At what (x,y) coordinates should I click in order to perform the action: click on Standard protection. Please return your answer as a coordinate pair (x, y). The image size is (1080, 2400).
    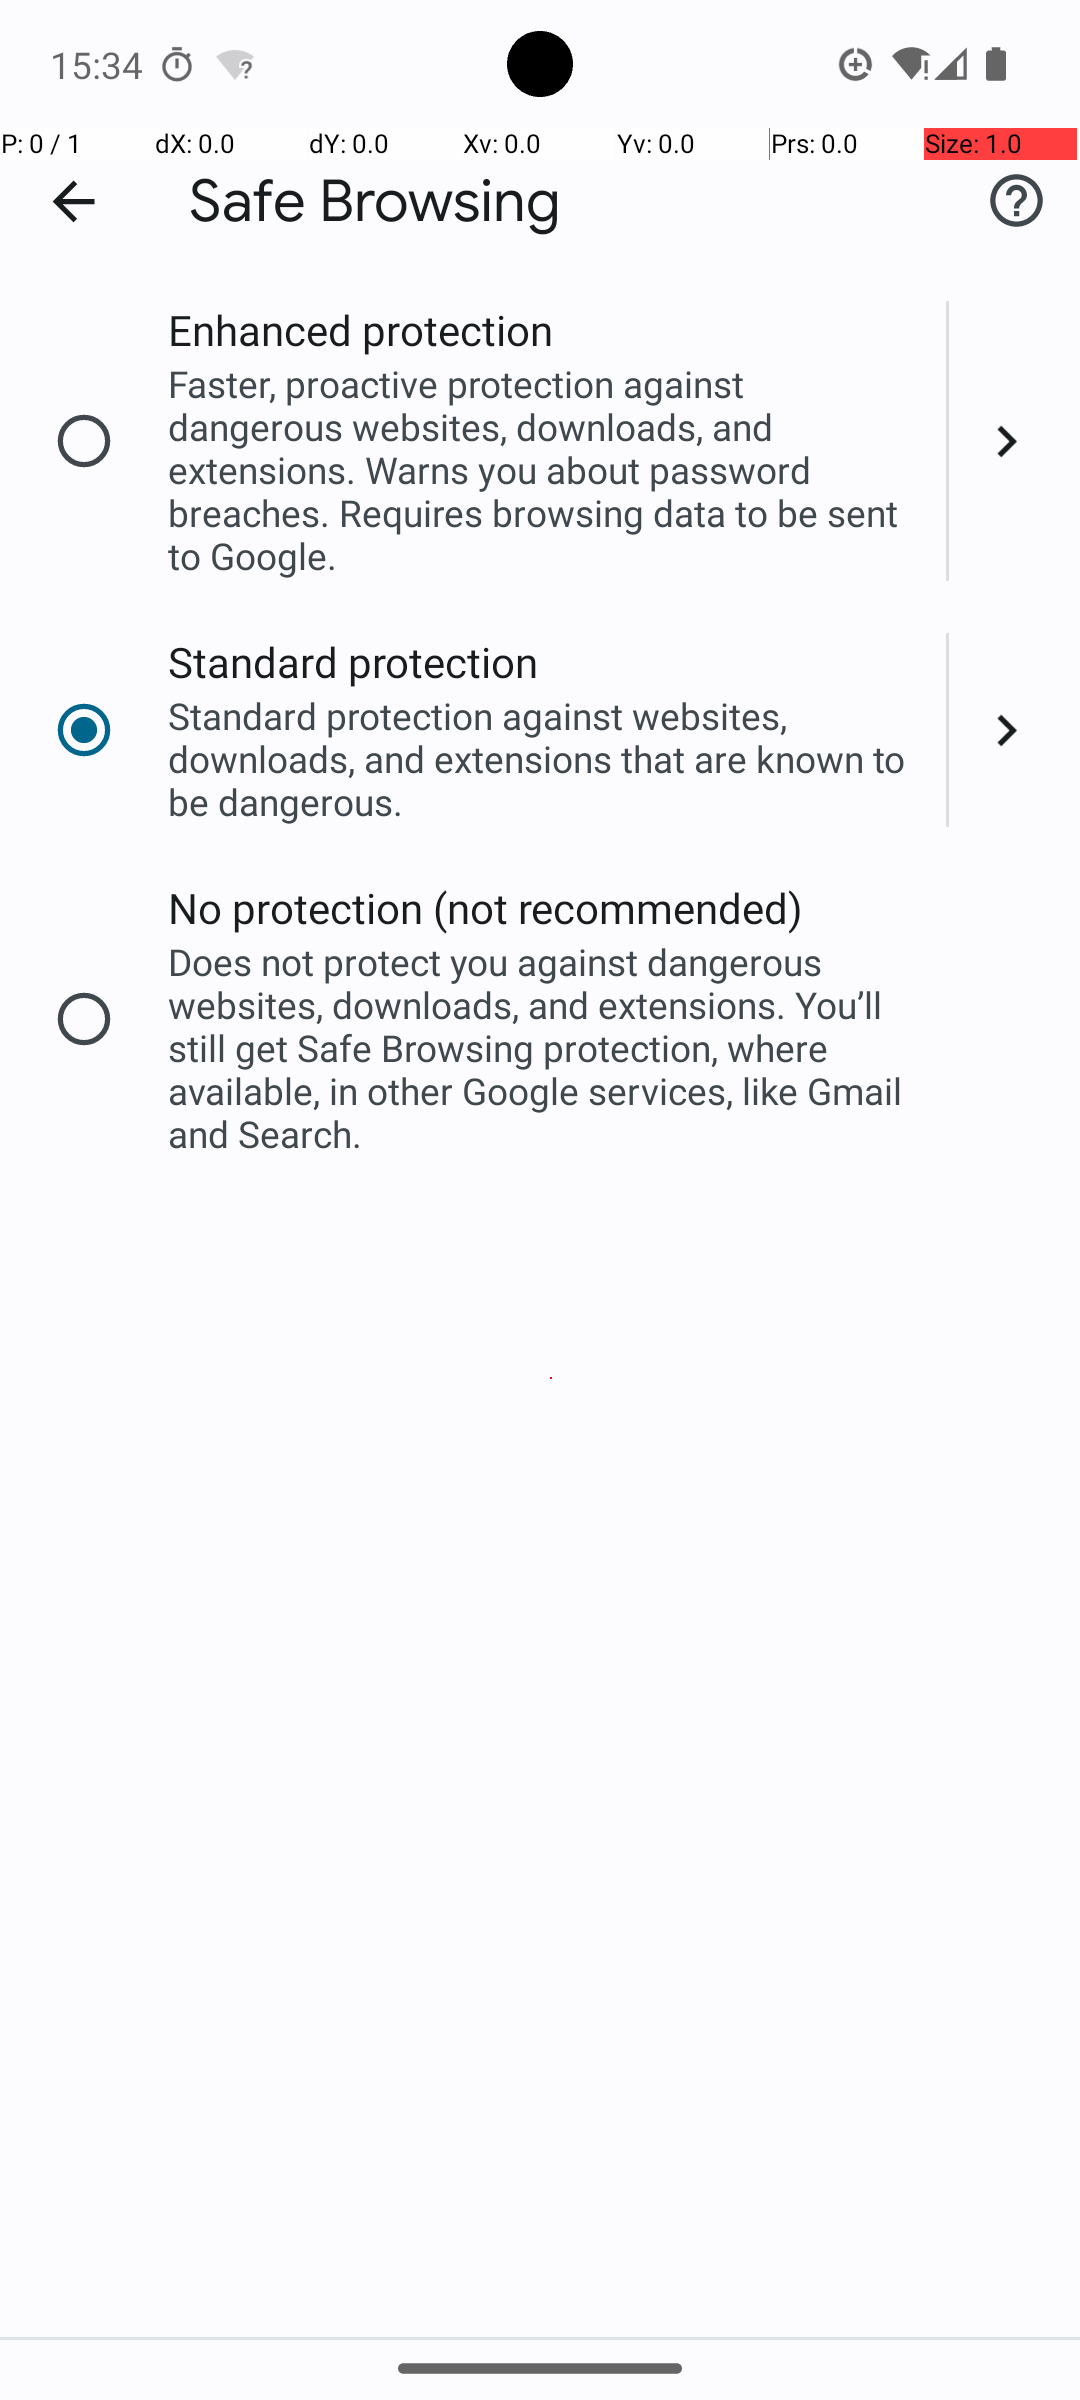
    Looking at the image, I should click on (354, 662).